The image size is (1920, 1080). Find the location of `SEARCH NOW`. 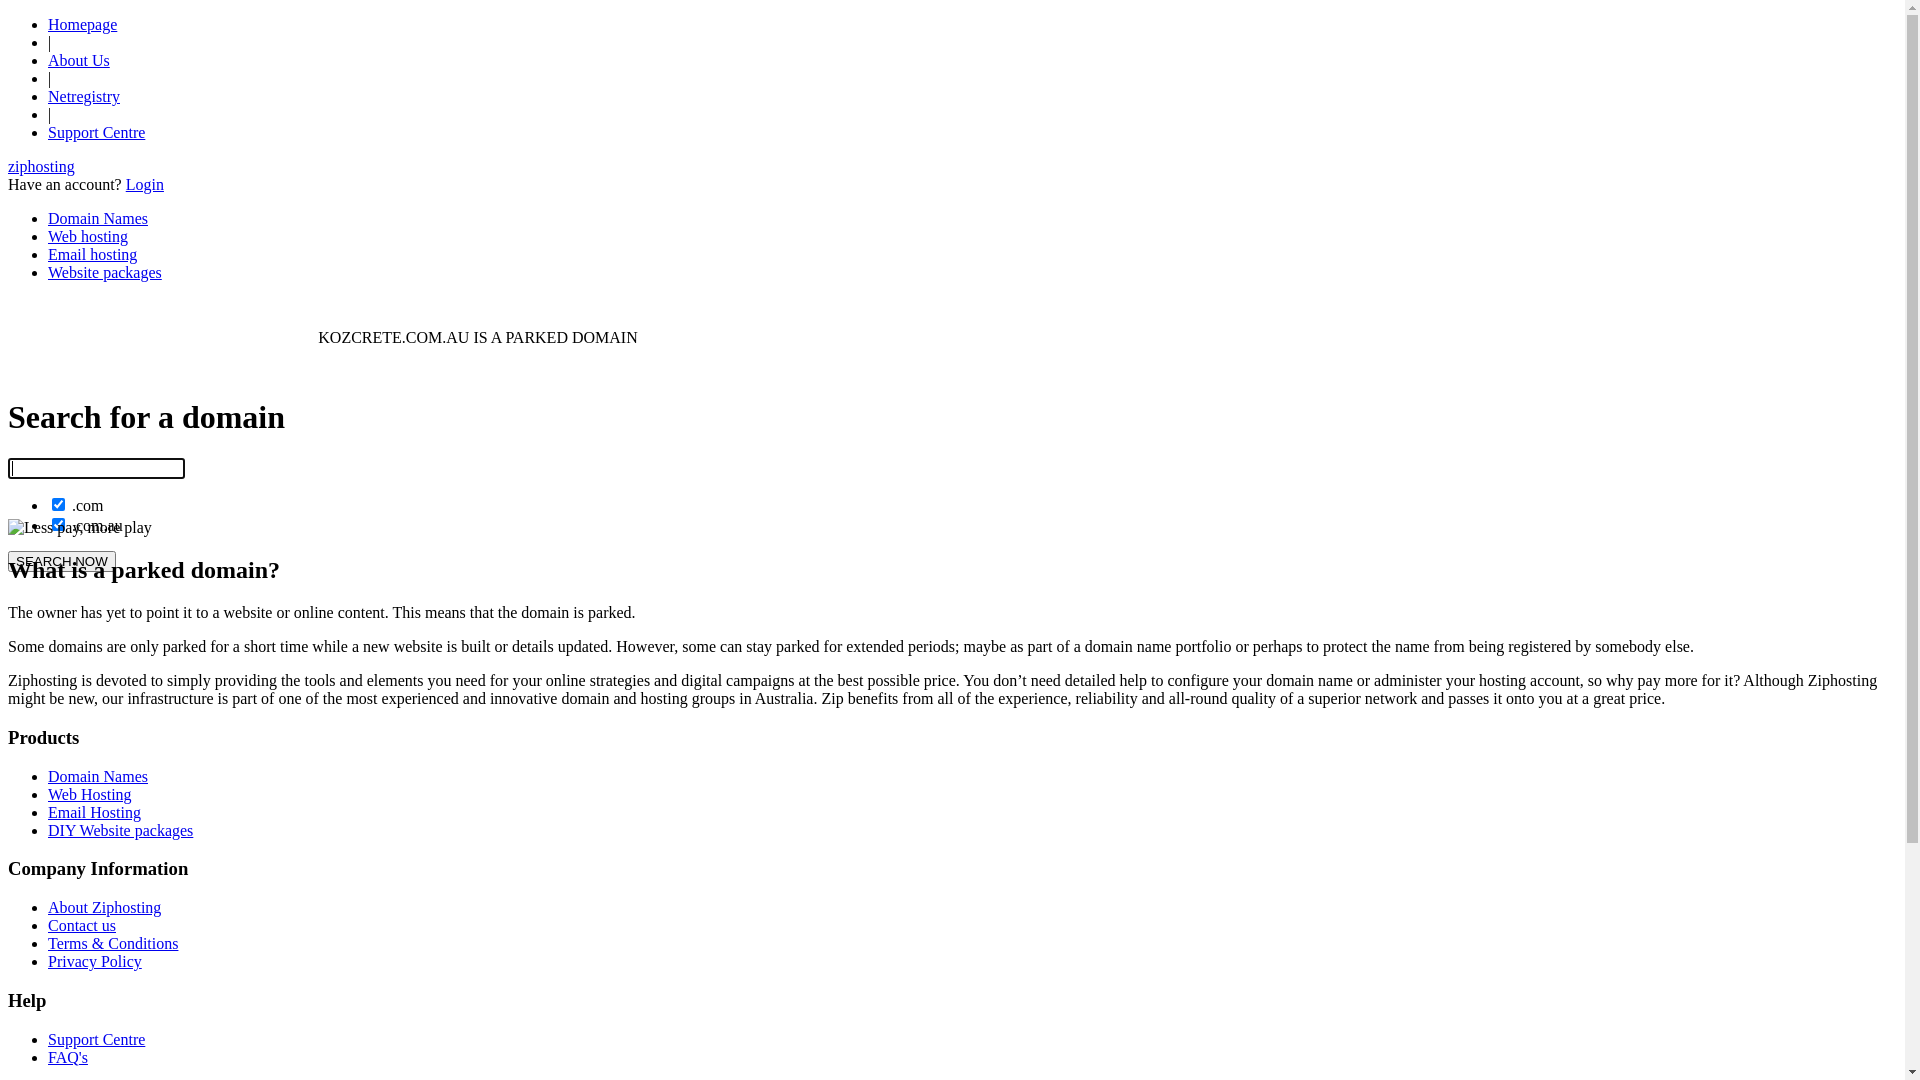

SEARCH NOW is located at coordinates (62, 562).